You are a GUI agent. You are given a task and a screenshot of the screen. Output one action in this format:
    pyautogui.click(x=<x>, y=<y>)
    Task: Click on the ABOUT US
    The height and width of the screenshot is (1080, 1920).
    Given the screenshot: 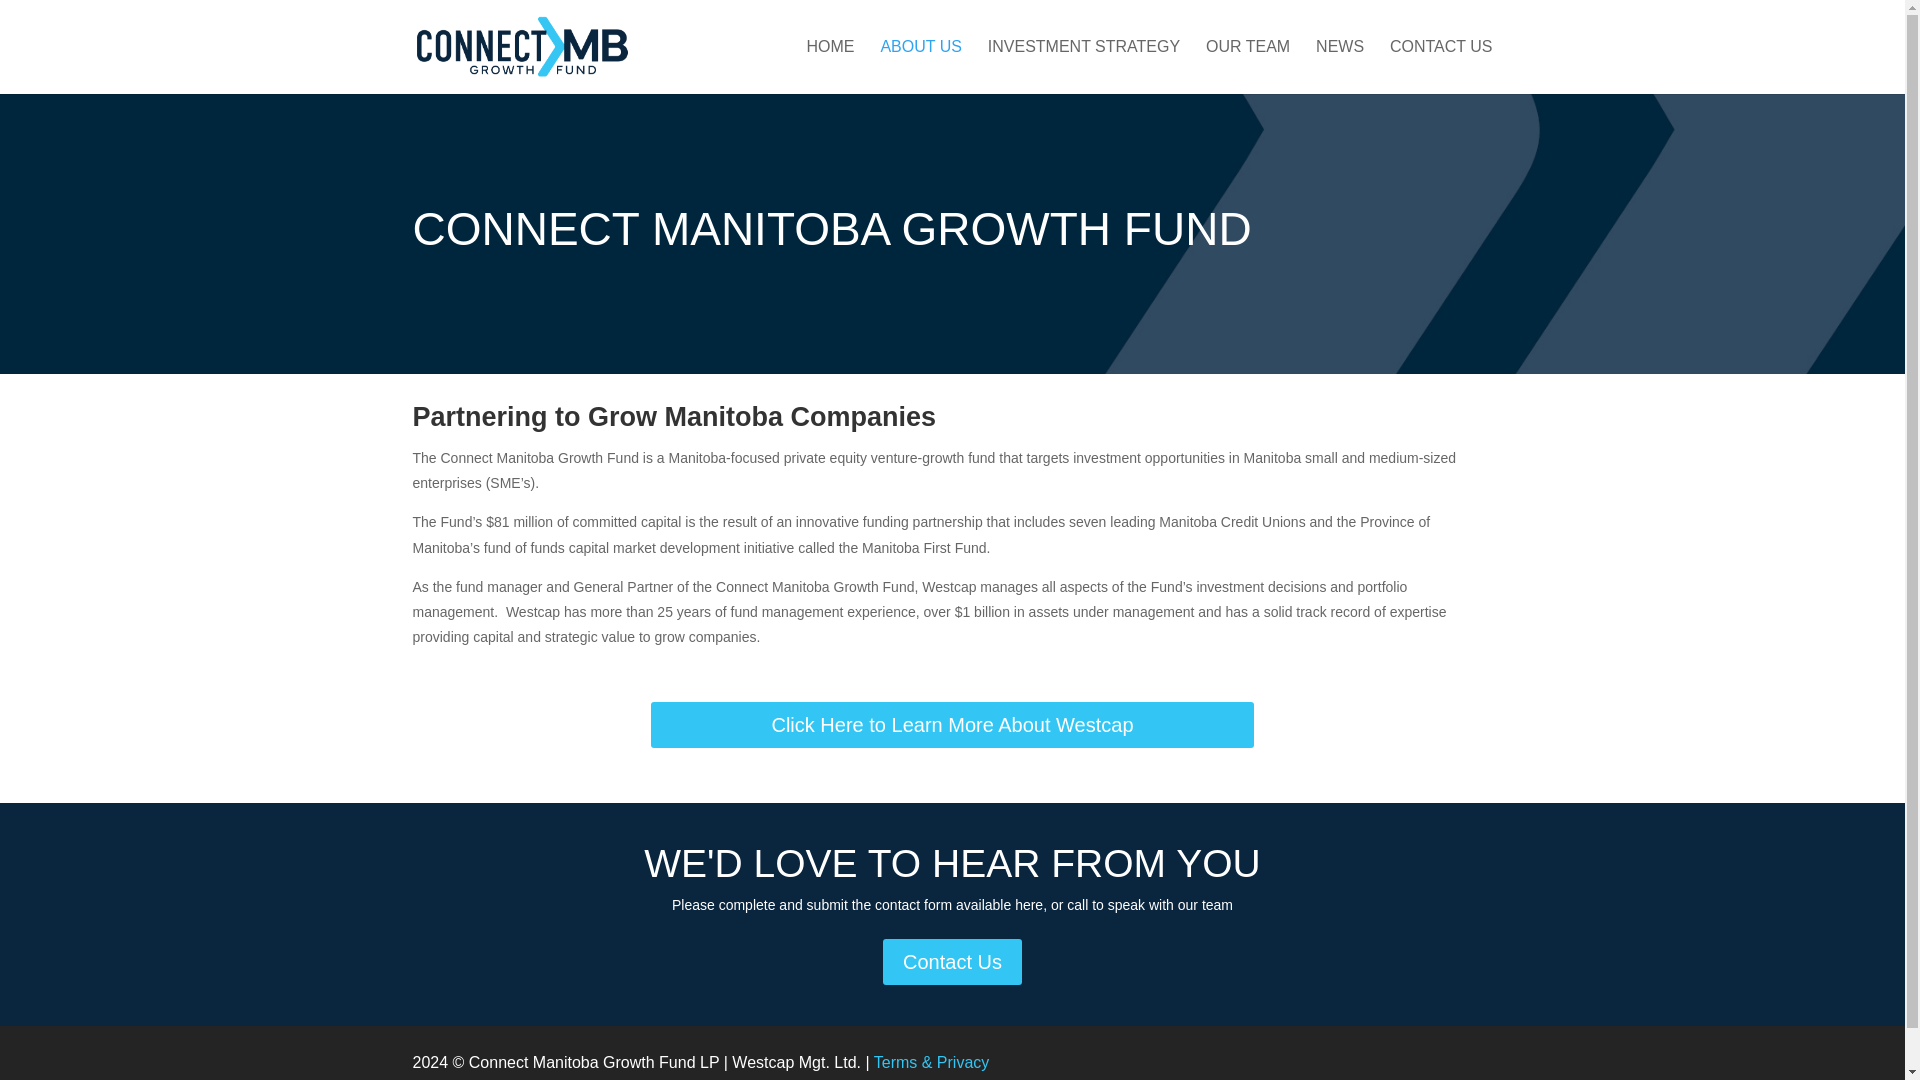 What is the action you would take?
    pyautogui.click(x=920, y=66)
    